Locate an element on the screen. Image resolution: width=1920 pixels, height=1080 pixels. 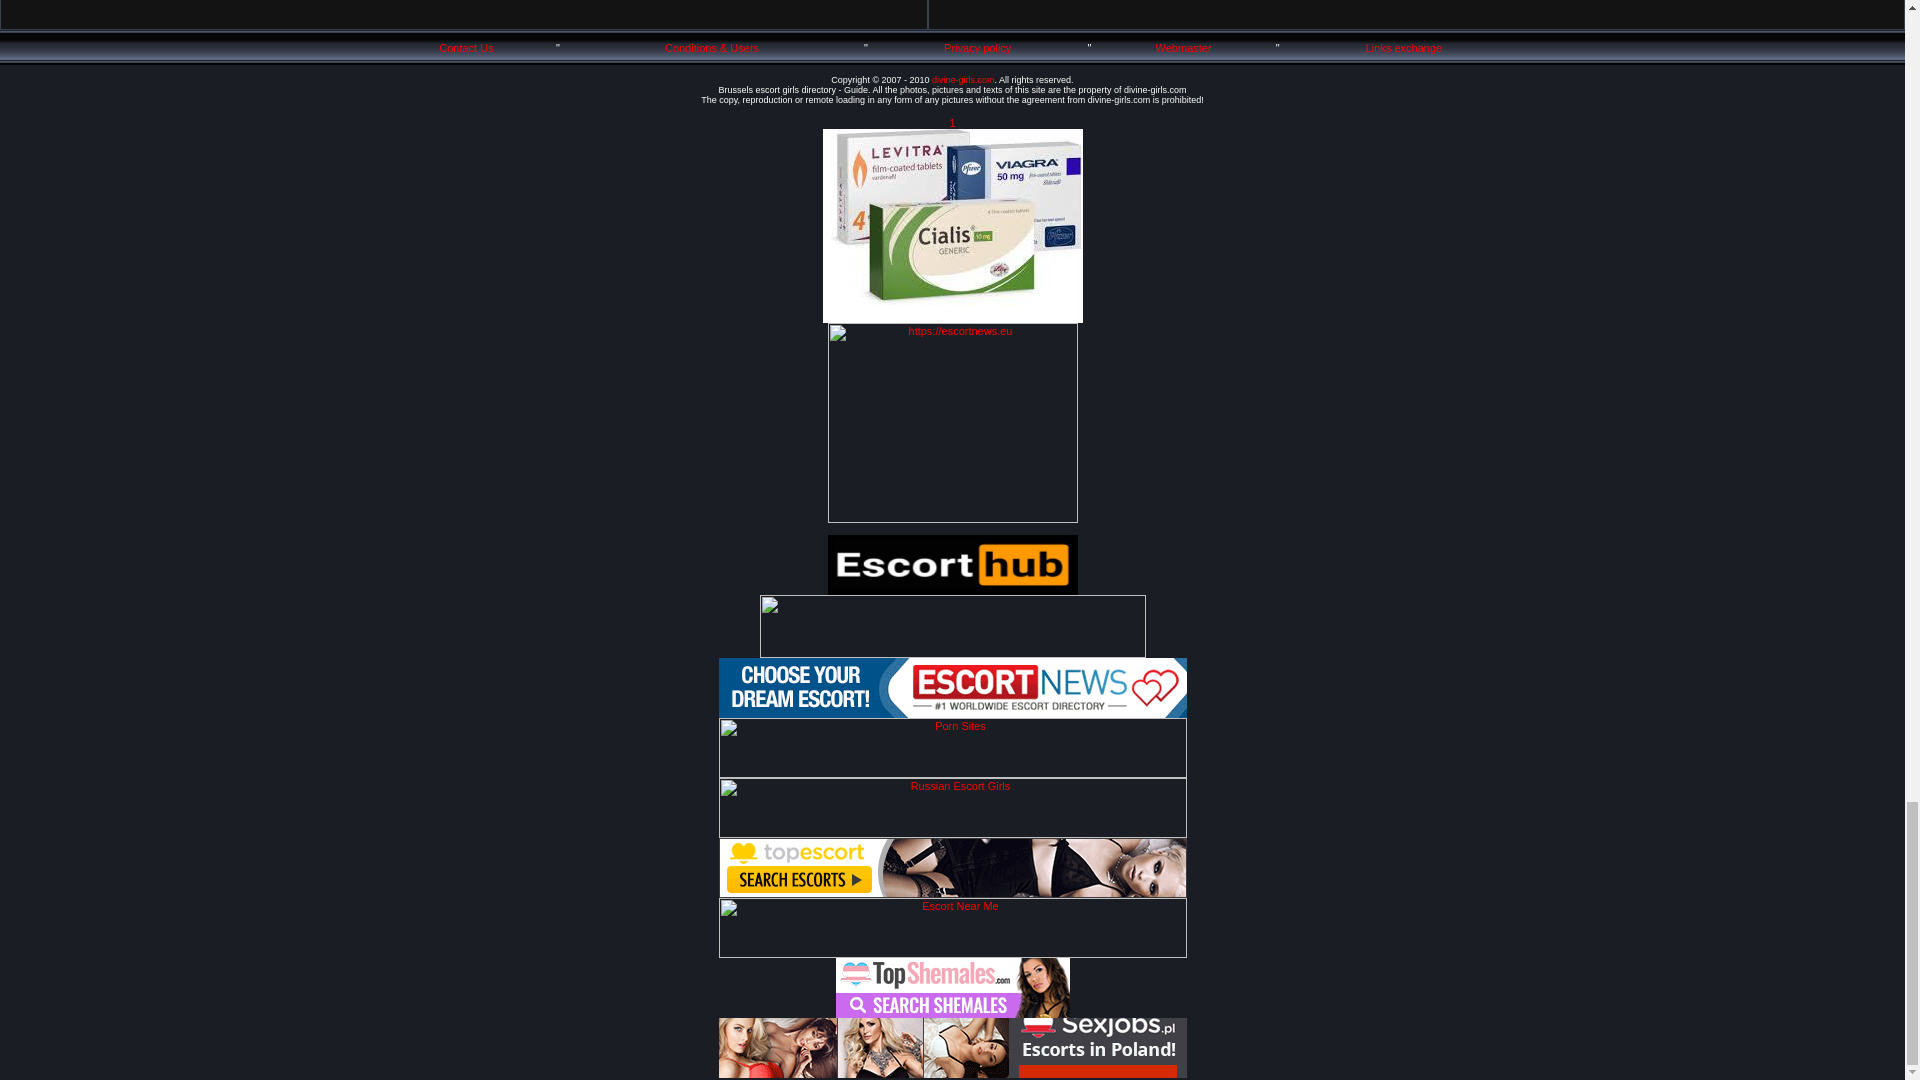
Russian escort is located at coordinates (952, 834).